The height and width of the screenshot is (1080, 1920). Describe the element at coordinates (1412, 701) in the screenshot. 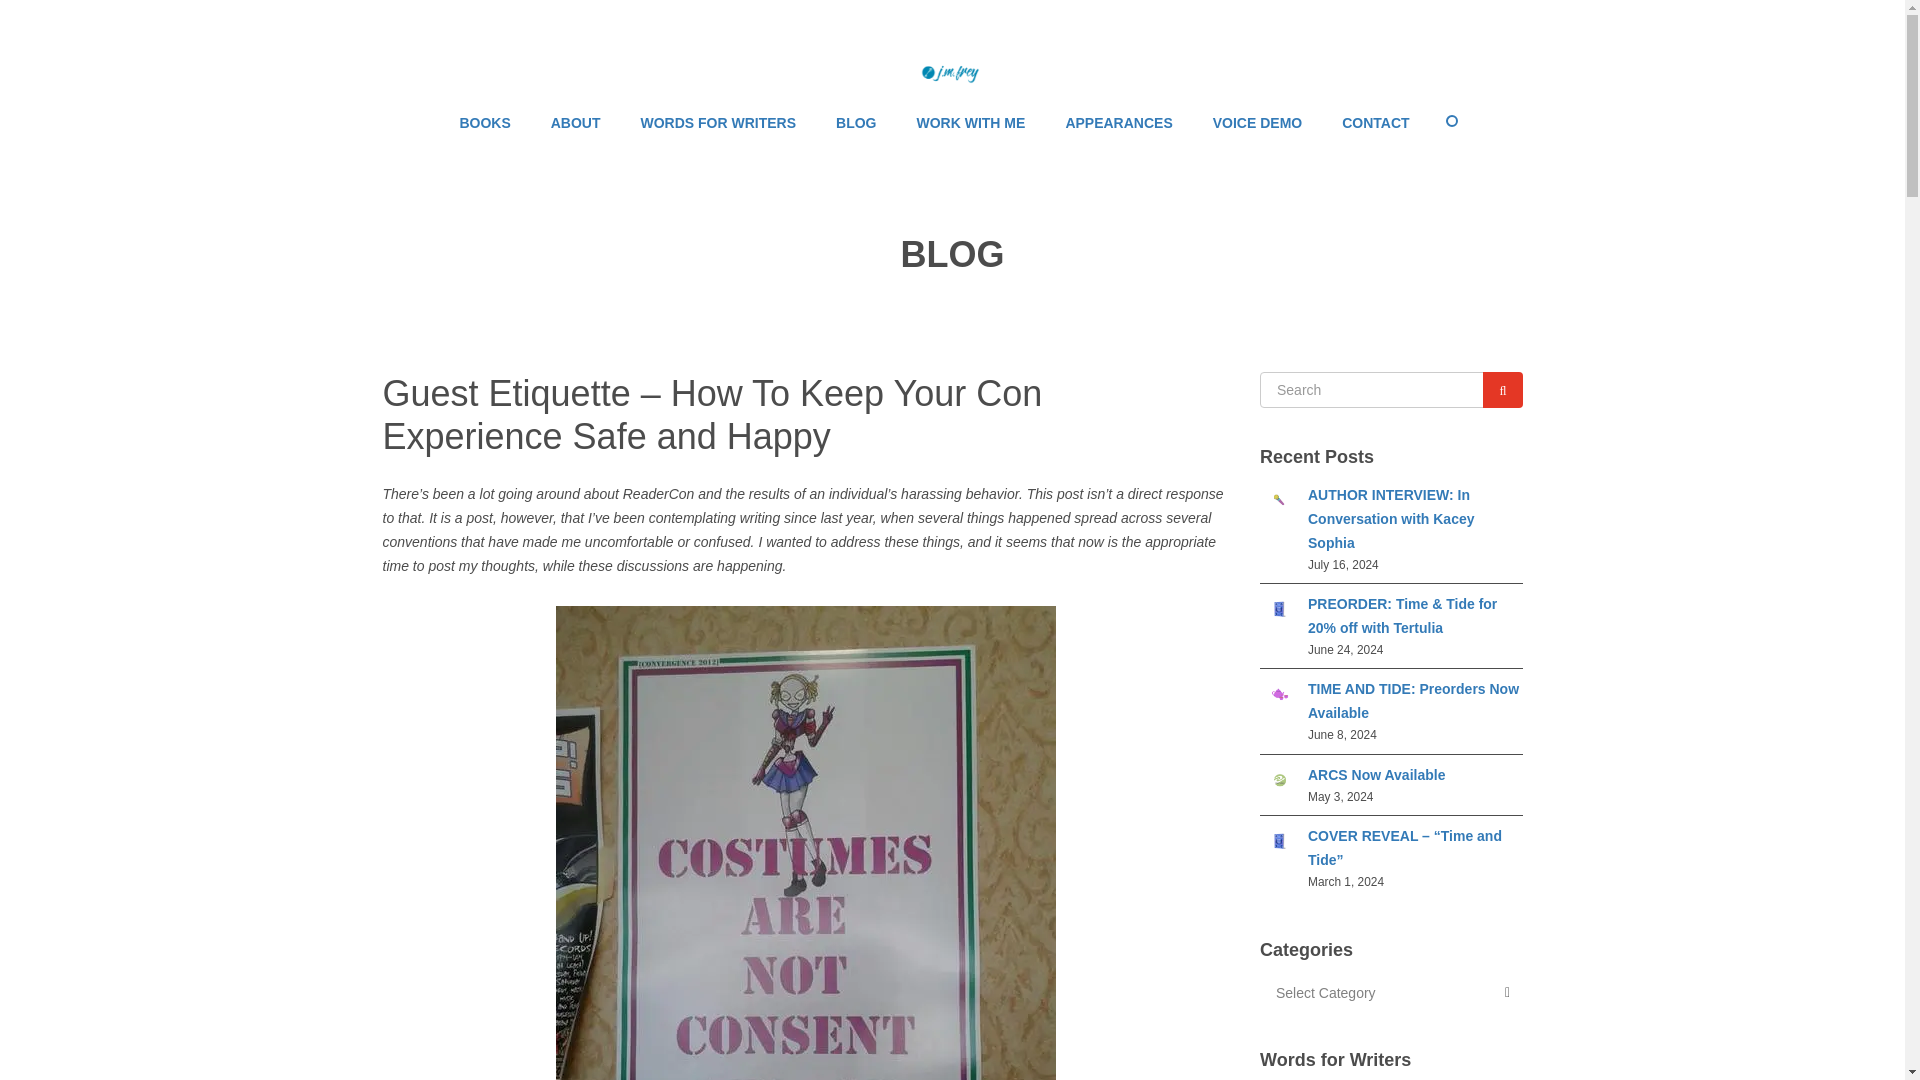

I see `TIME AND TIDE: Preorders Now Available` at that location.